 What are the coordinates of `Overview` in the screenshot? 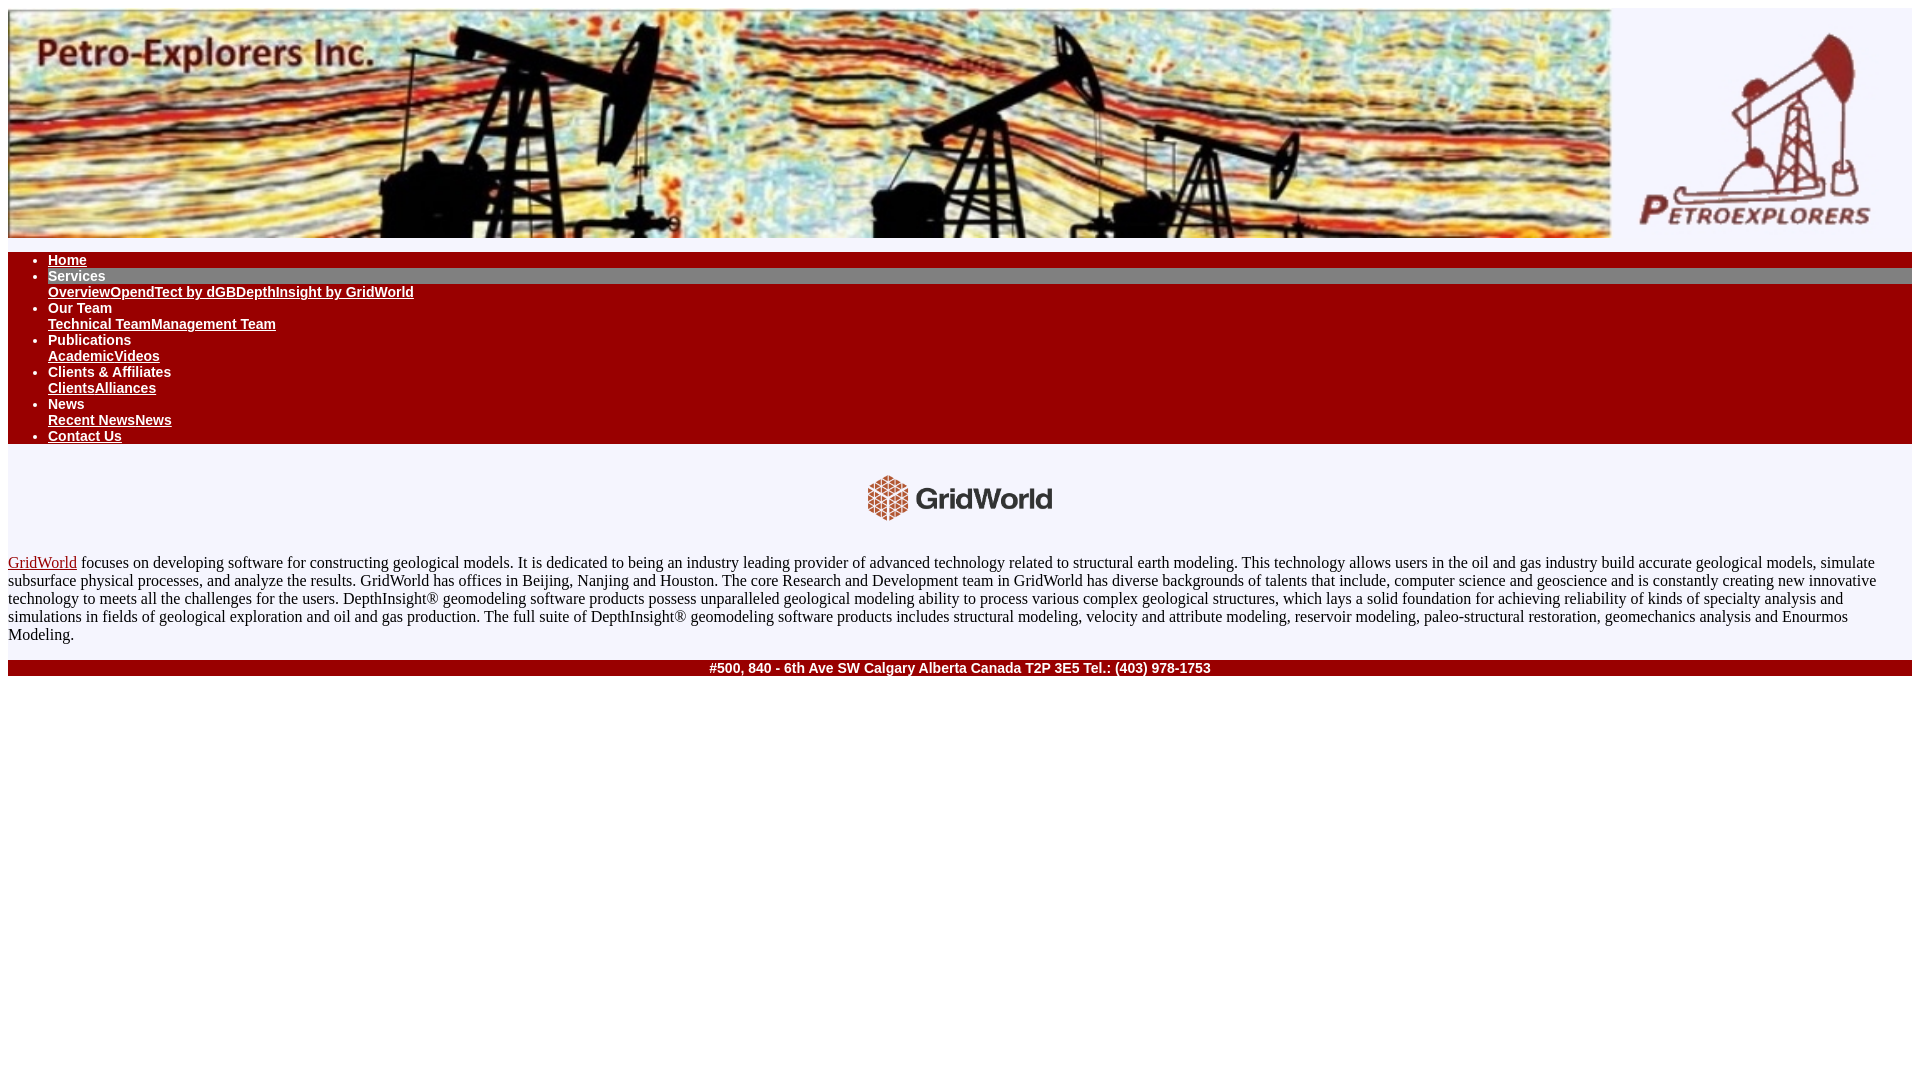 It's located at (78, 292).